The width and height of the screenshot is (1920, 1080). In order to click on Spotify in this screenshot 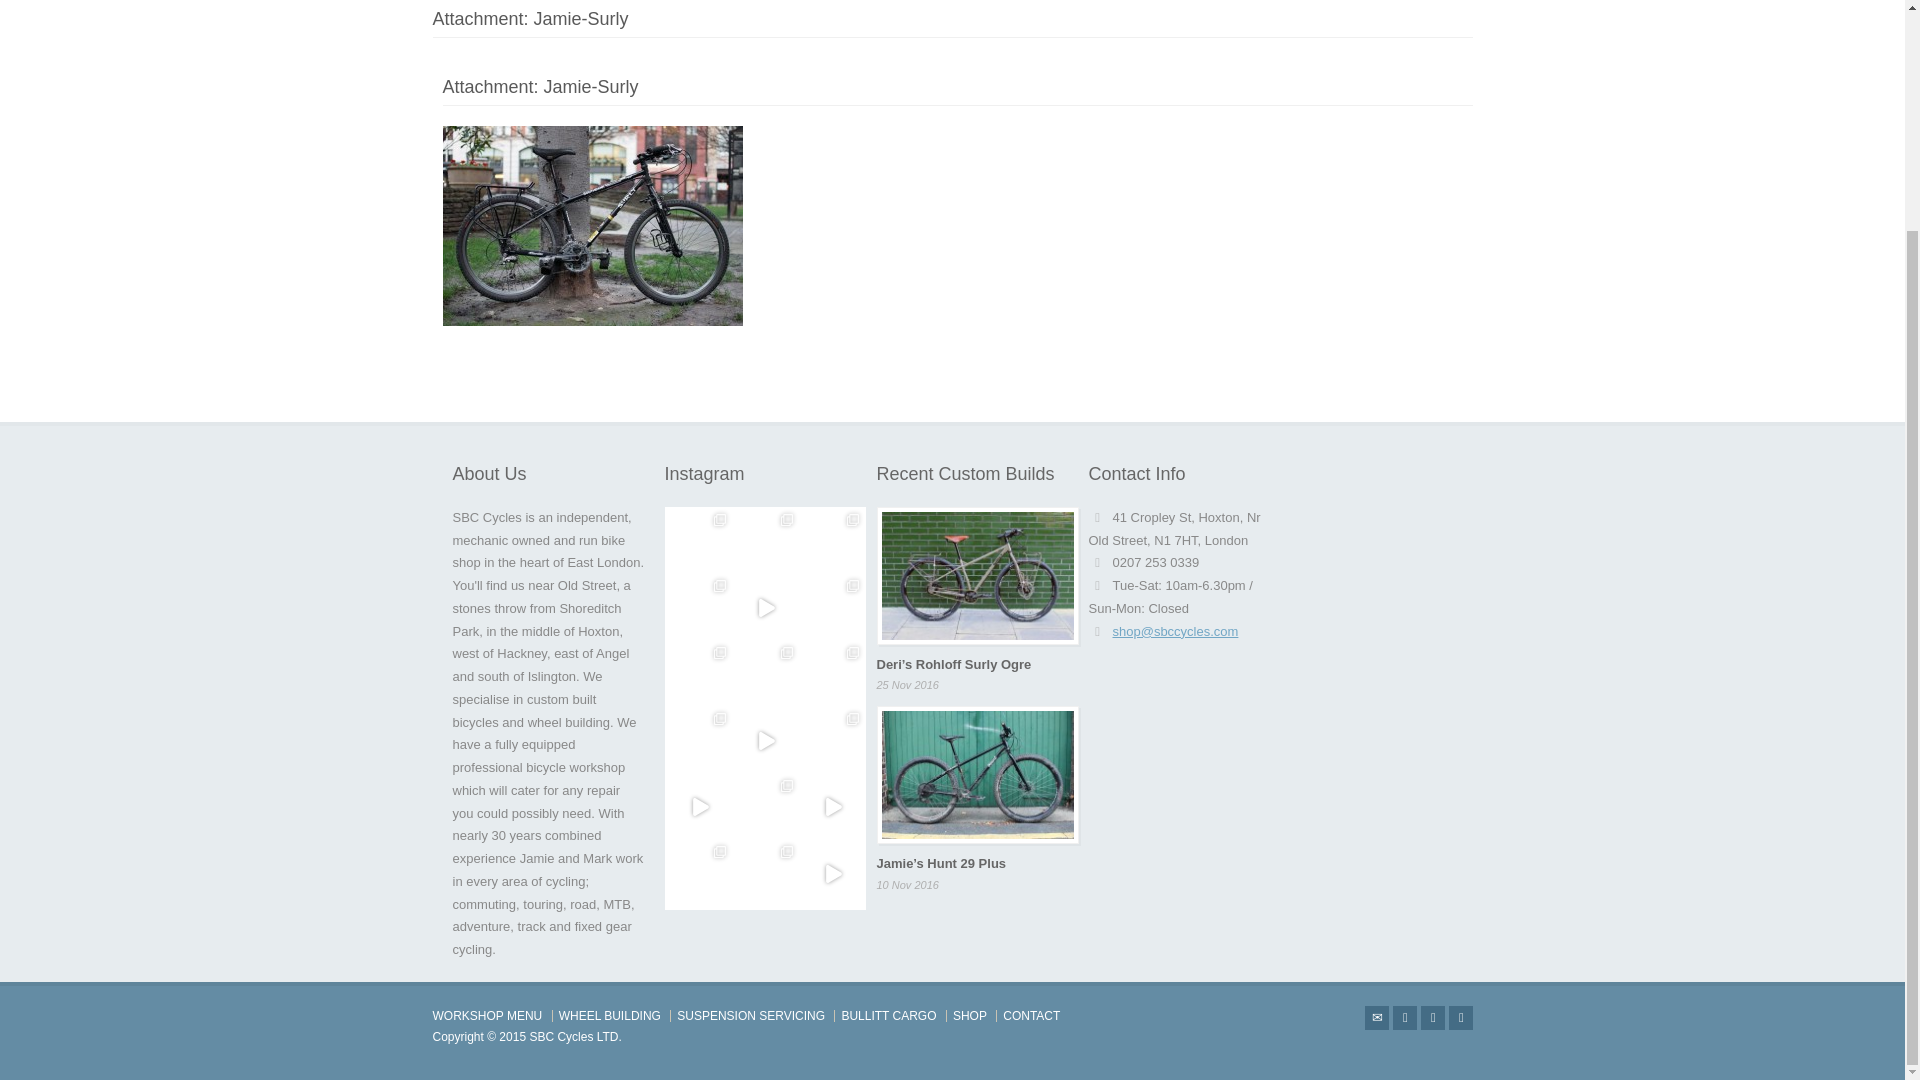, I will do `click(1432, 1018)`.